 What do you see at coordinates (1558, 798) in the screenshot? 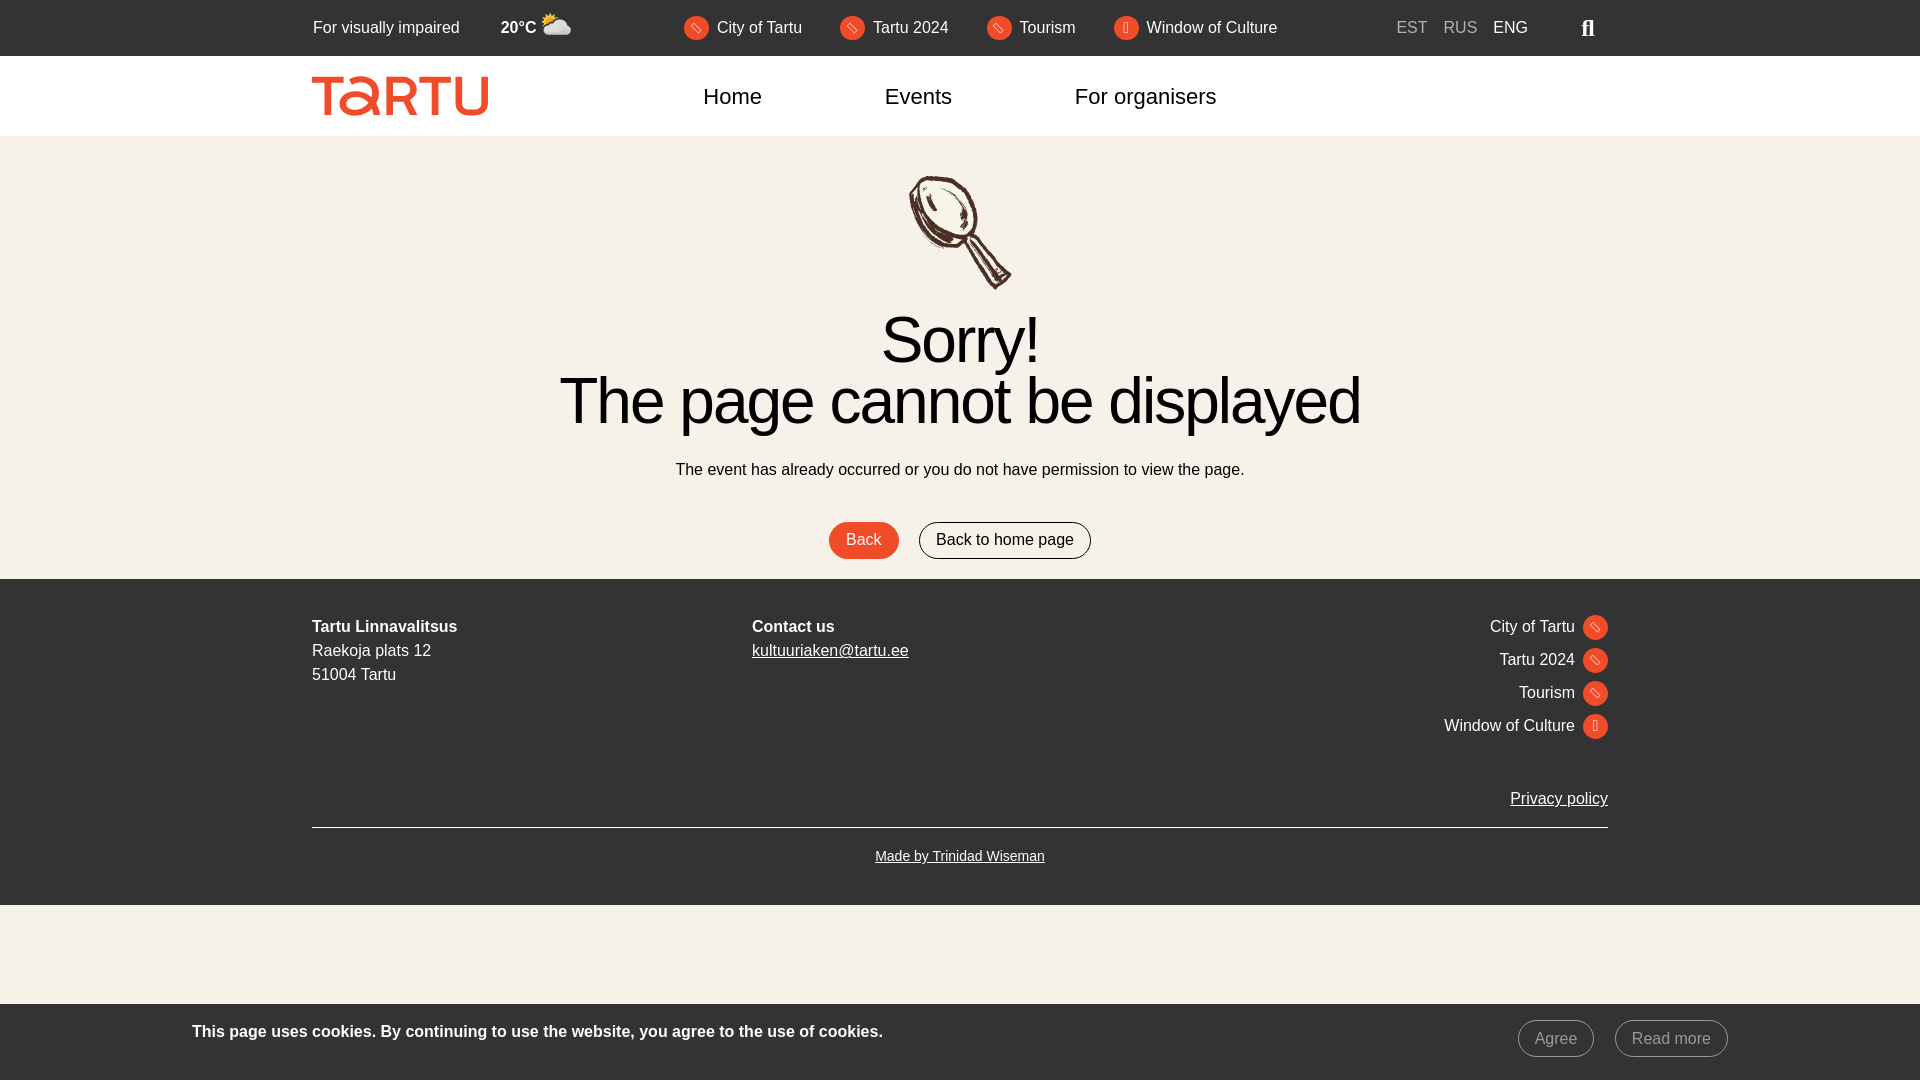
I see `Privacy policy` at bounding box center [1558, 798].